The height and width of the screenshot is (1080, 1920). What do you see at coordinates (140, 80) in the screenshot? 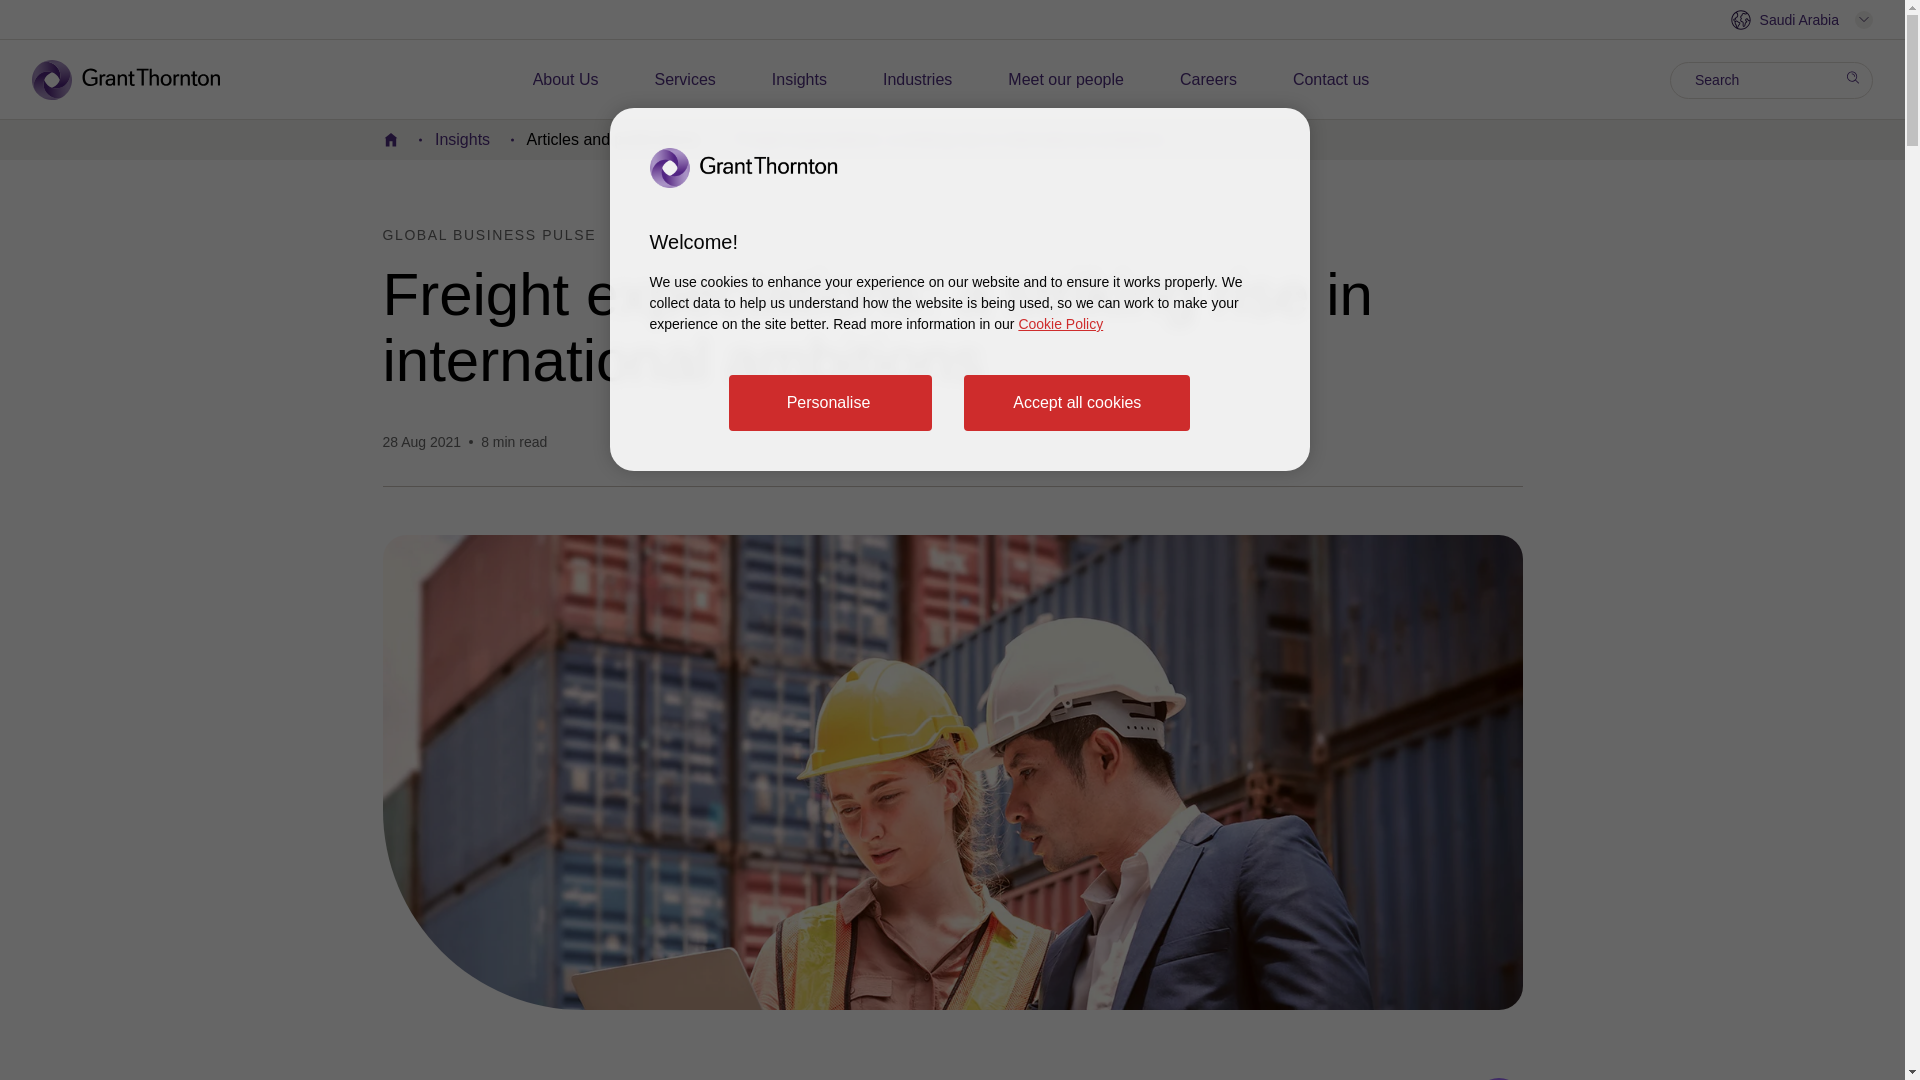
I see `logo` at bounding box center [140, 80].